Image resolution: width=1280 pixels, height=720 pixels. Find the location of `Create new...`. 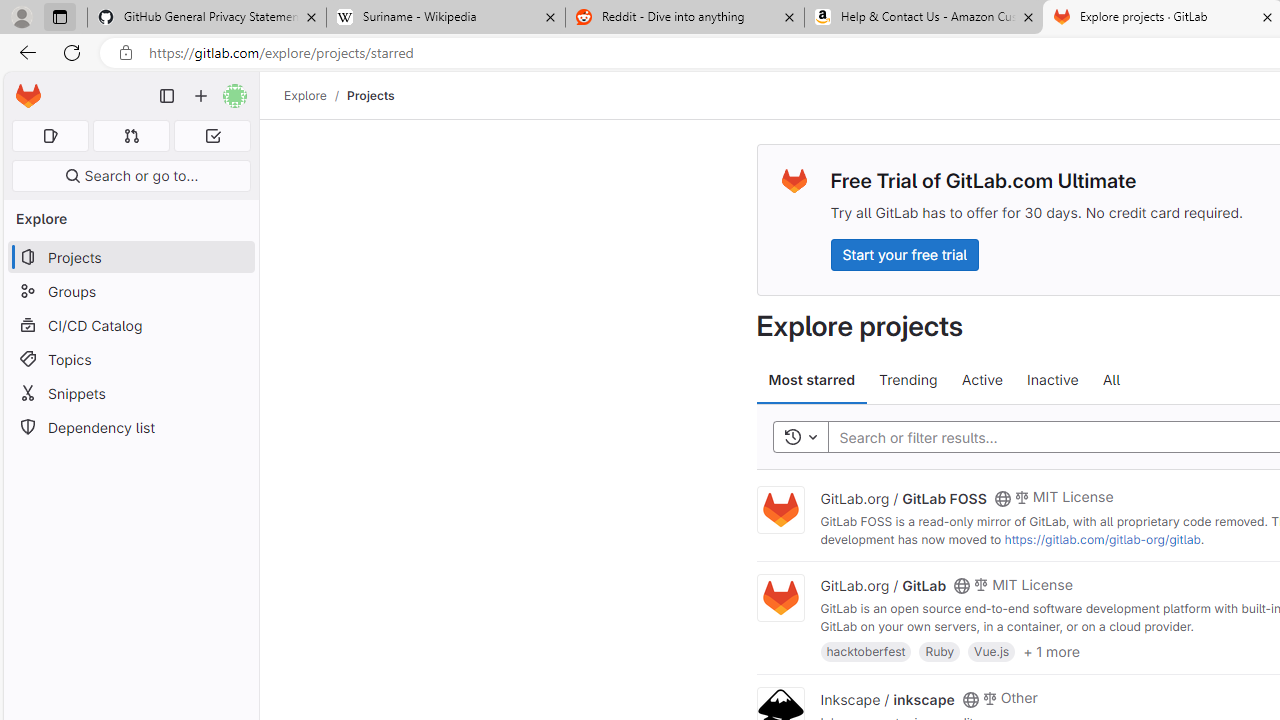

Create new... is located at coordinates (201, 96).